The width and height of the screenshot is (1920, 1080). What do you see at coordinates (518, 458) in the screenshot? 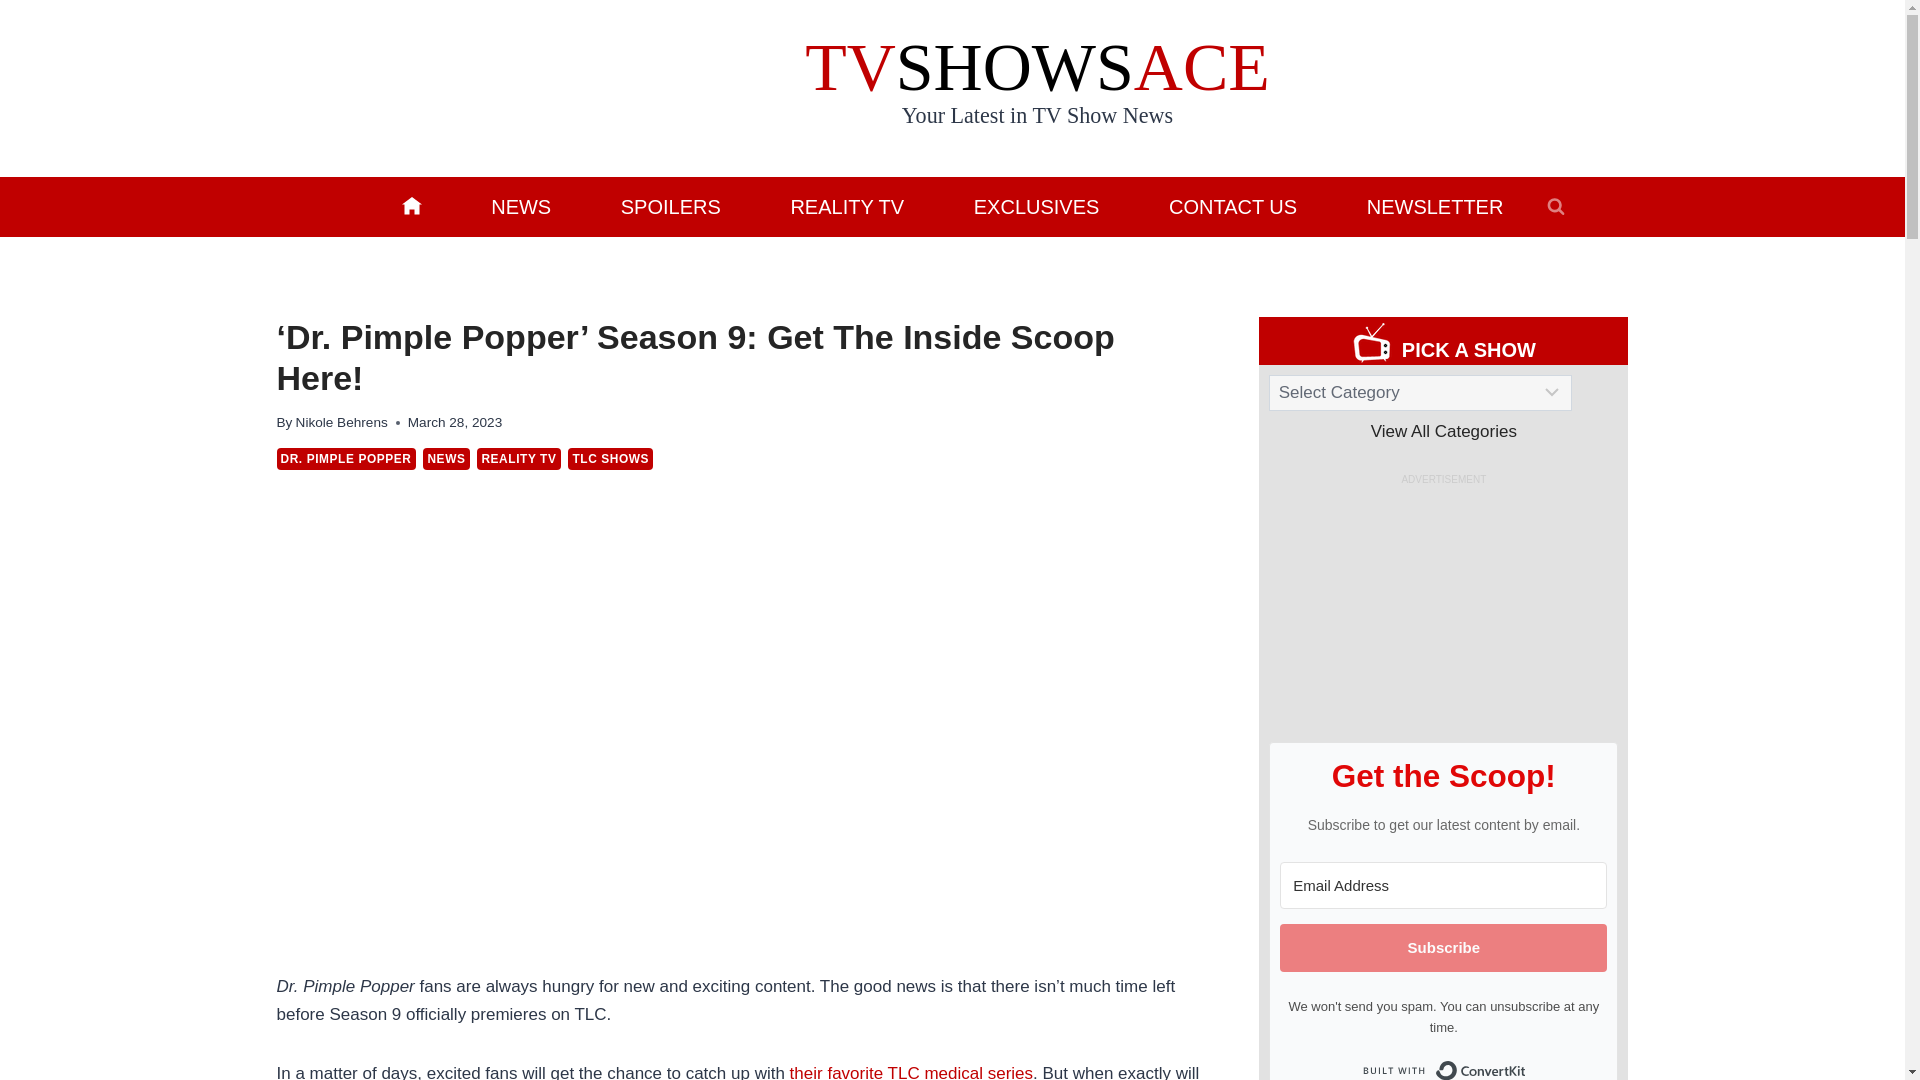
I see `REALITY TV` at bounding box center [518, 458].